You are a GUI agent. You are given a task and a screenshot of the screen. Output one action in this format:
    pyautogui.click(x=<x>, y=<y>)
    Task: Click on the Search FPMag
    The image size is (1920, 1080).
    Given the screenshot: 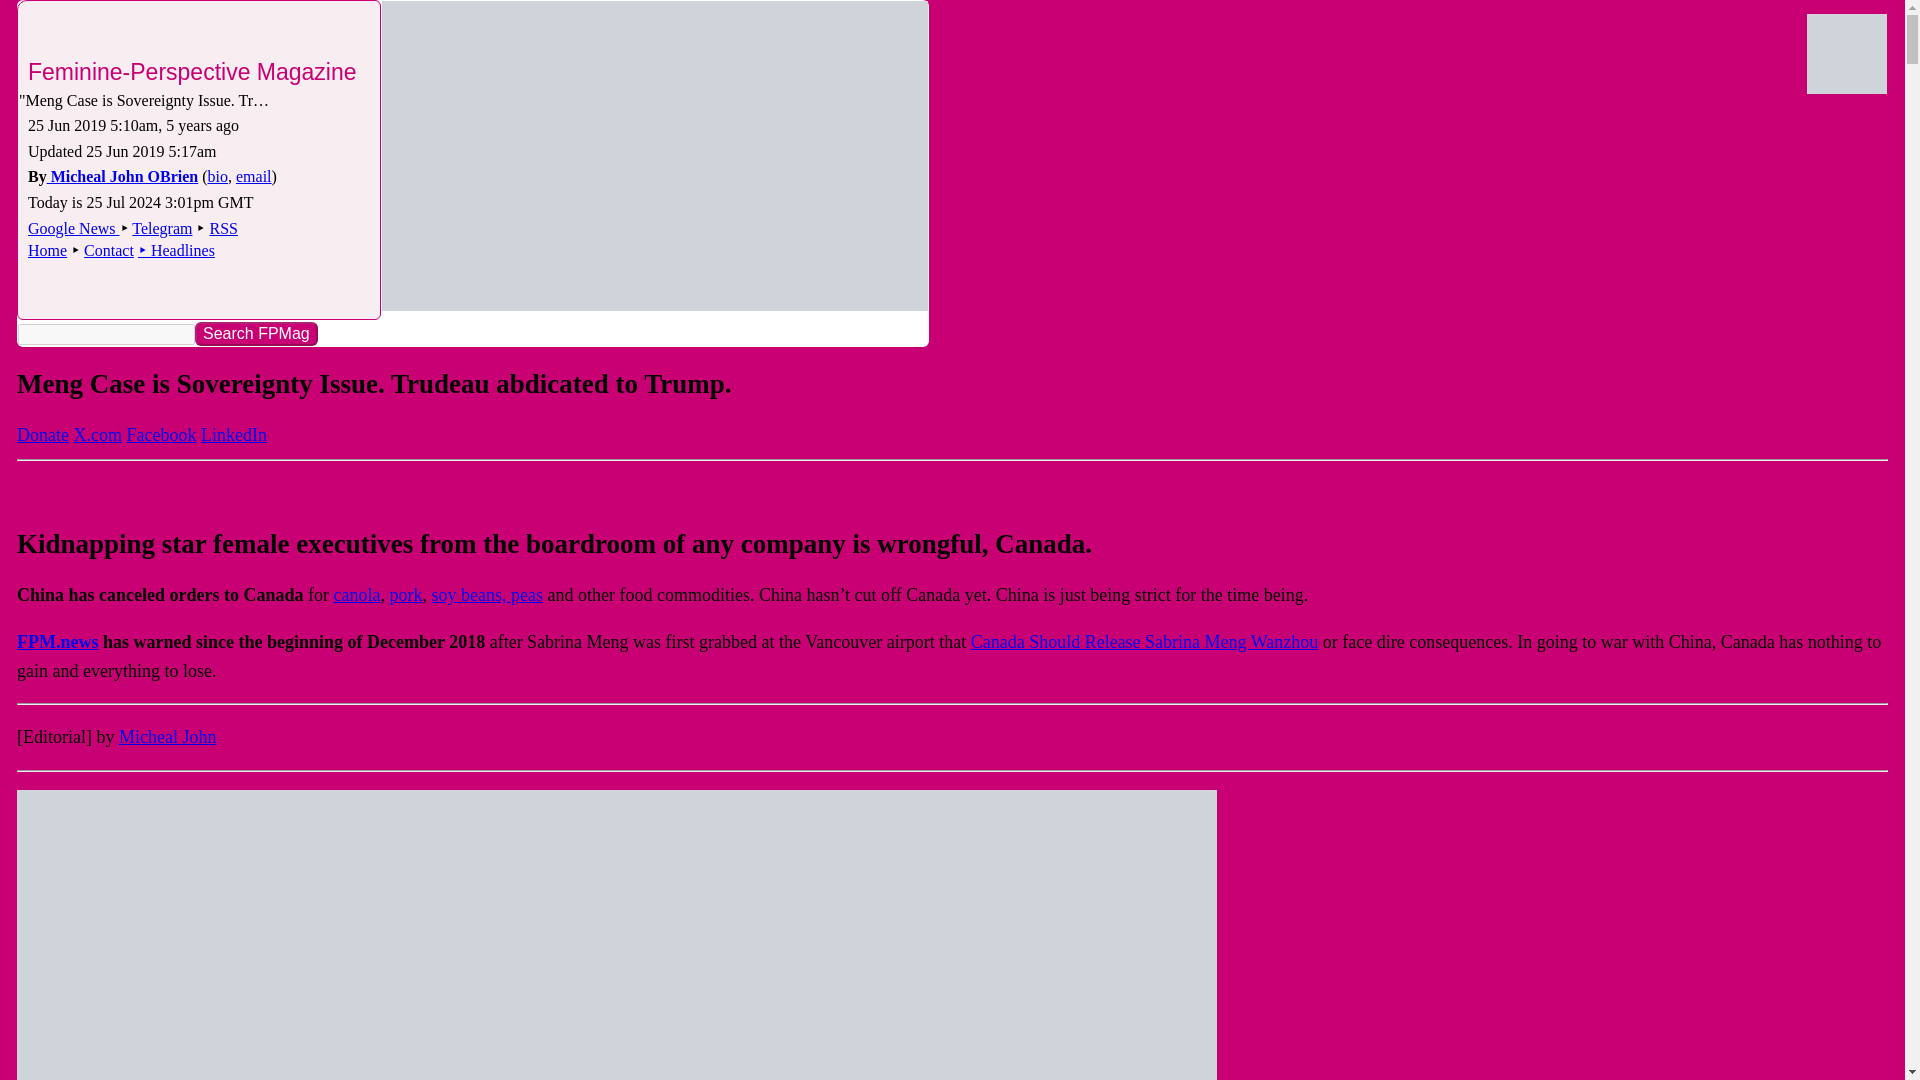 What is the action you would take?
    pyautogui.click(x=256, y=333)
    